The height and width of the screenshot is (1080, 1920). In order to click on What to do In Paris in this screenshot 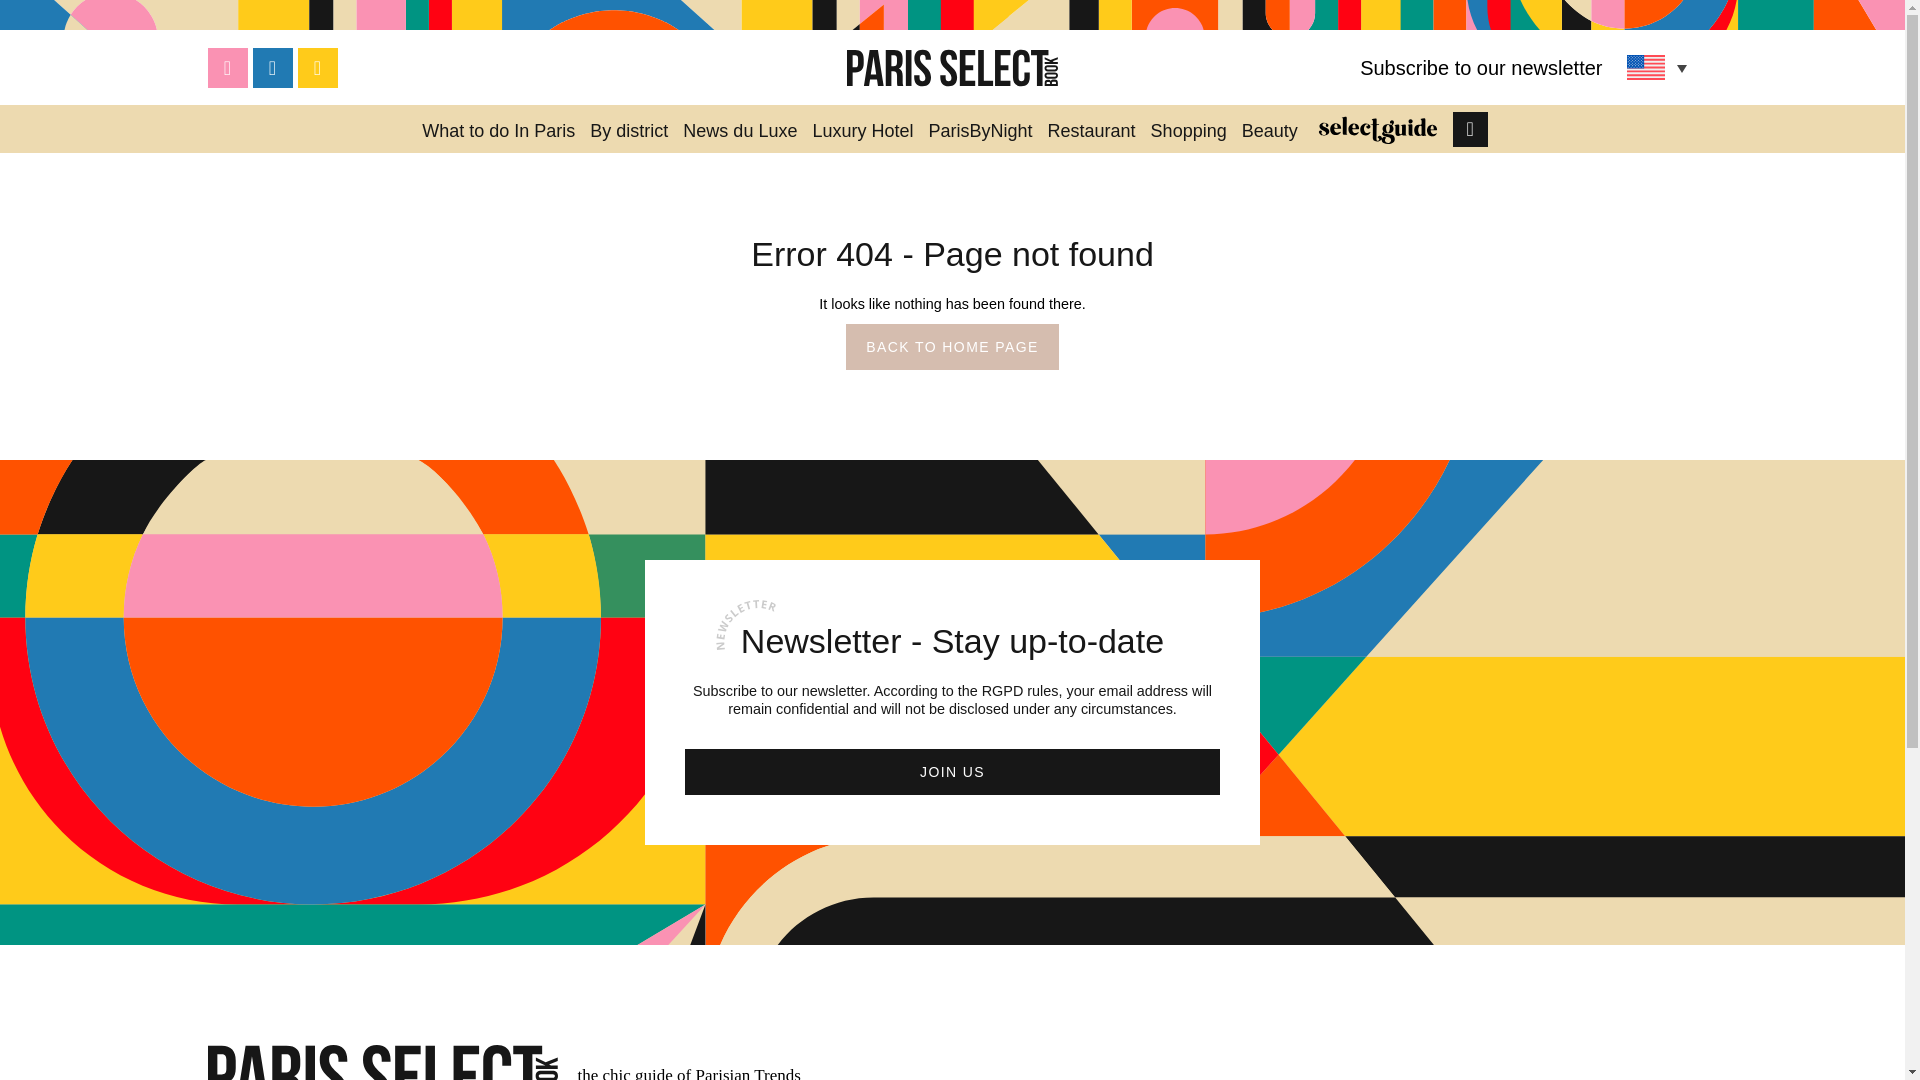, I will do `click(498, 128)`.